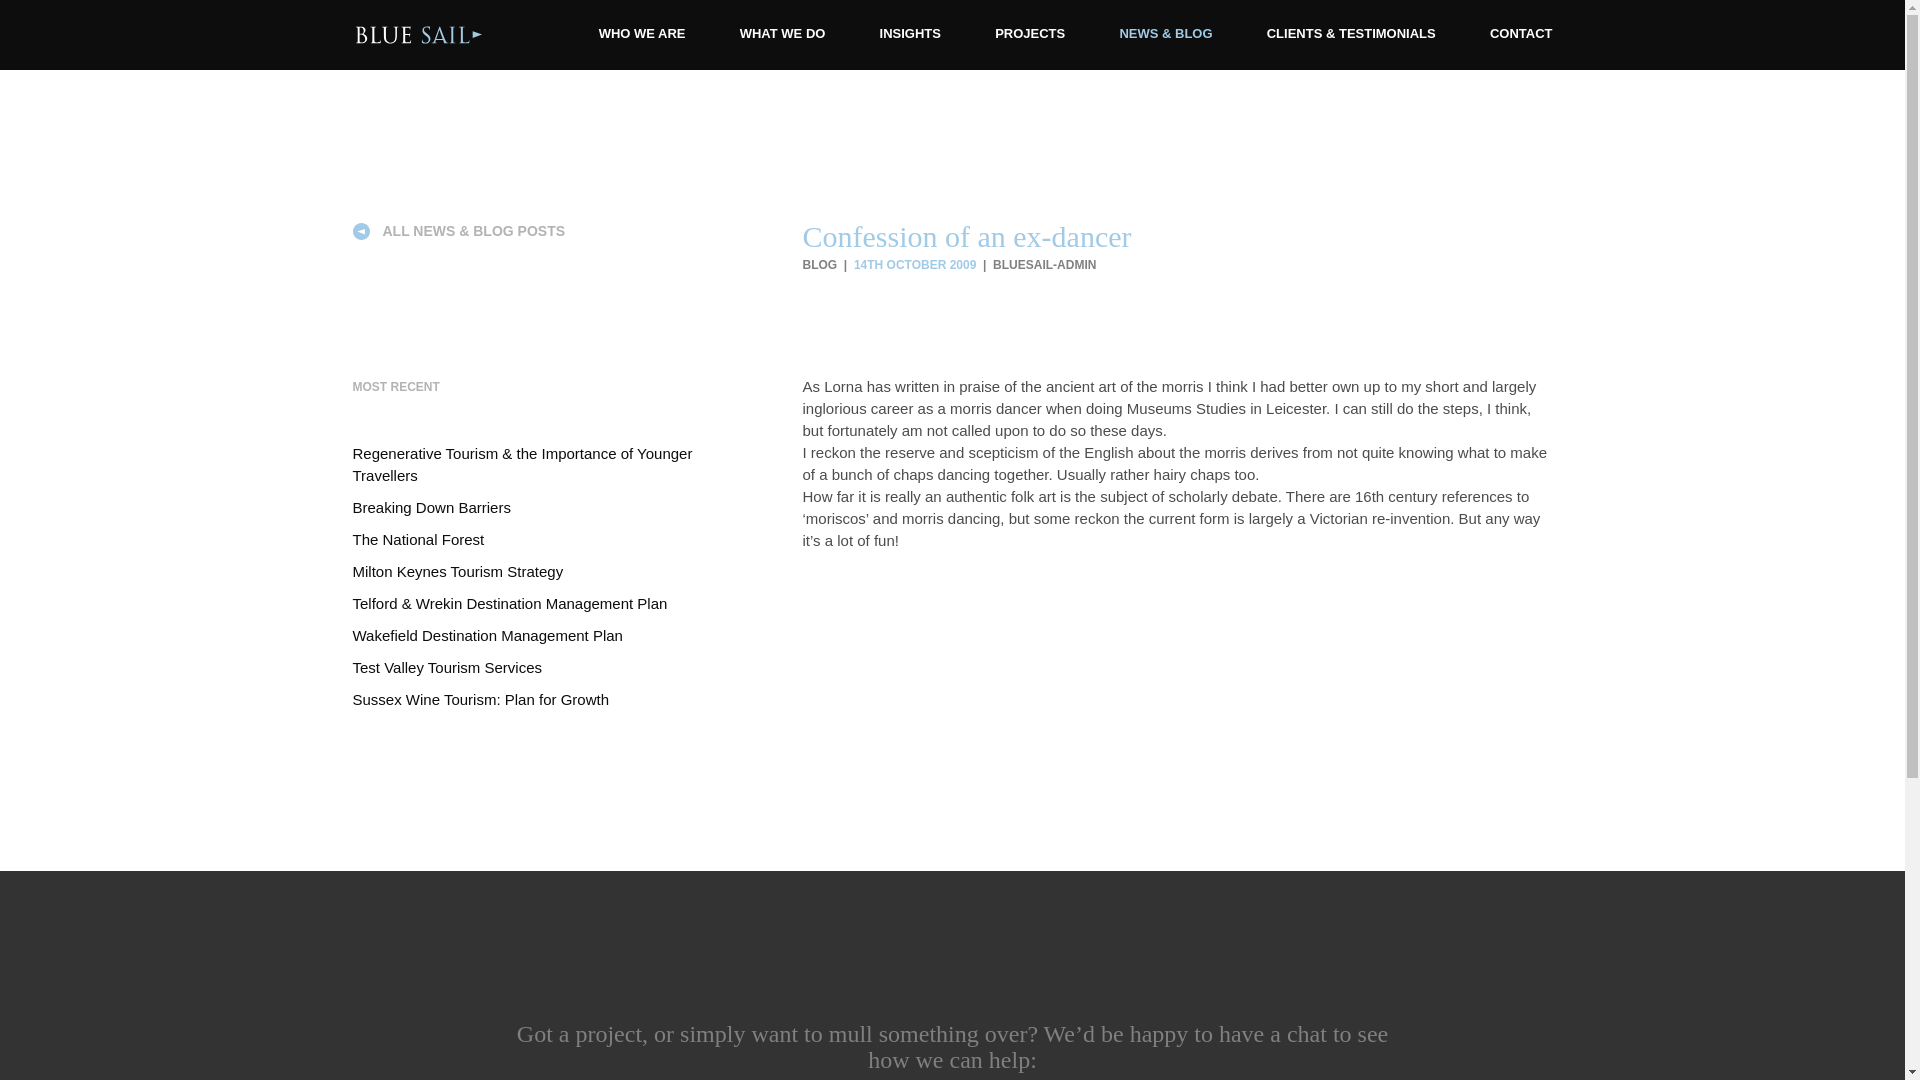 Image resolution: width=1920 pixels, height=1080 pixels. Describe the element at coordinates (417, 539) in the screenshot. I see `The National Forest` at that location.